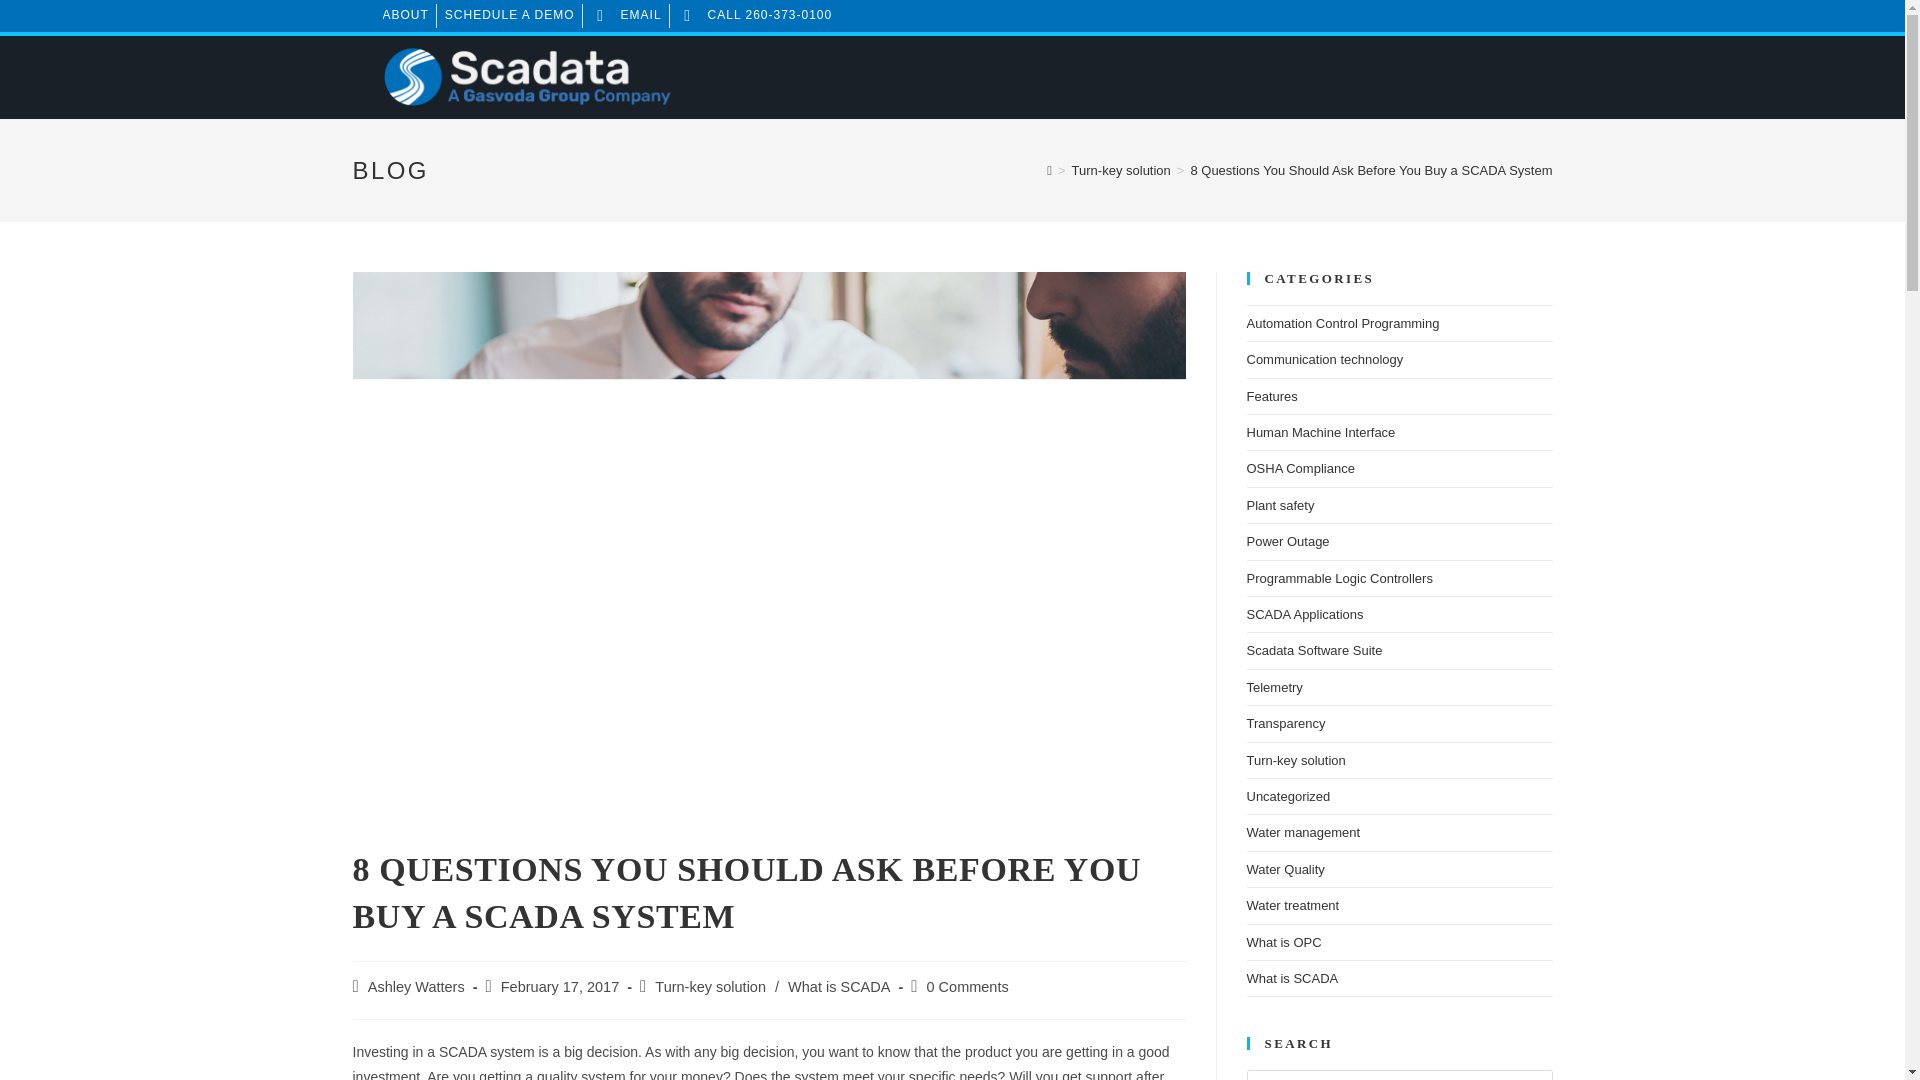 The height and width of the screenshot is (1080, 1920). What do you see at coordinates (416, 986) in the screenshot?
I see `Posts by Ashley Watters` at bounding box center [416, 986].